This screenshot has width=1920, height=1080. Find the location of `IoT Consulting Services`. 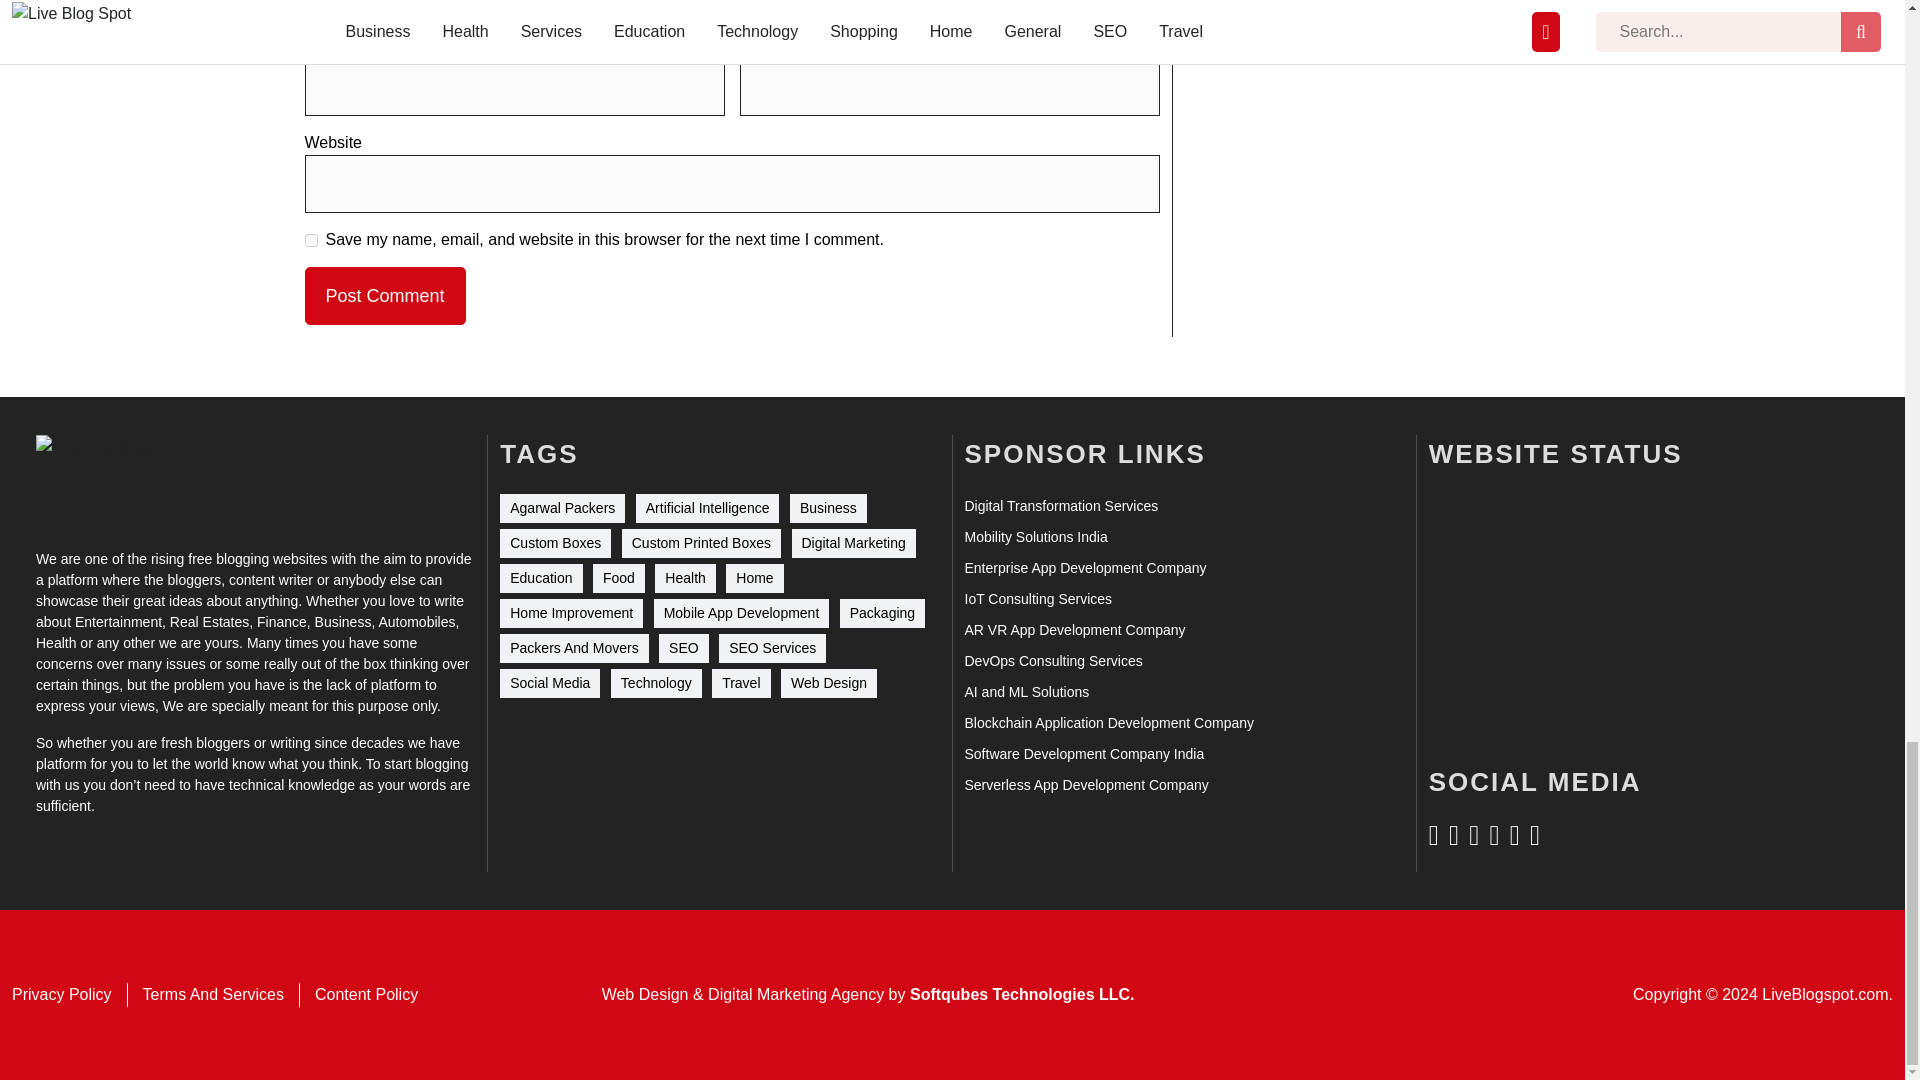

IoT Consulting Services is located at coordinates (1037, 599).